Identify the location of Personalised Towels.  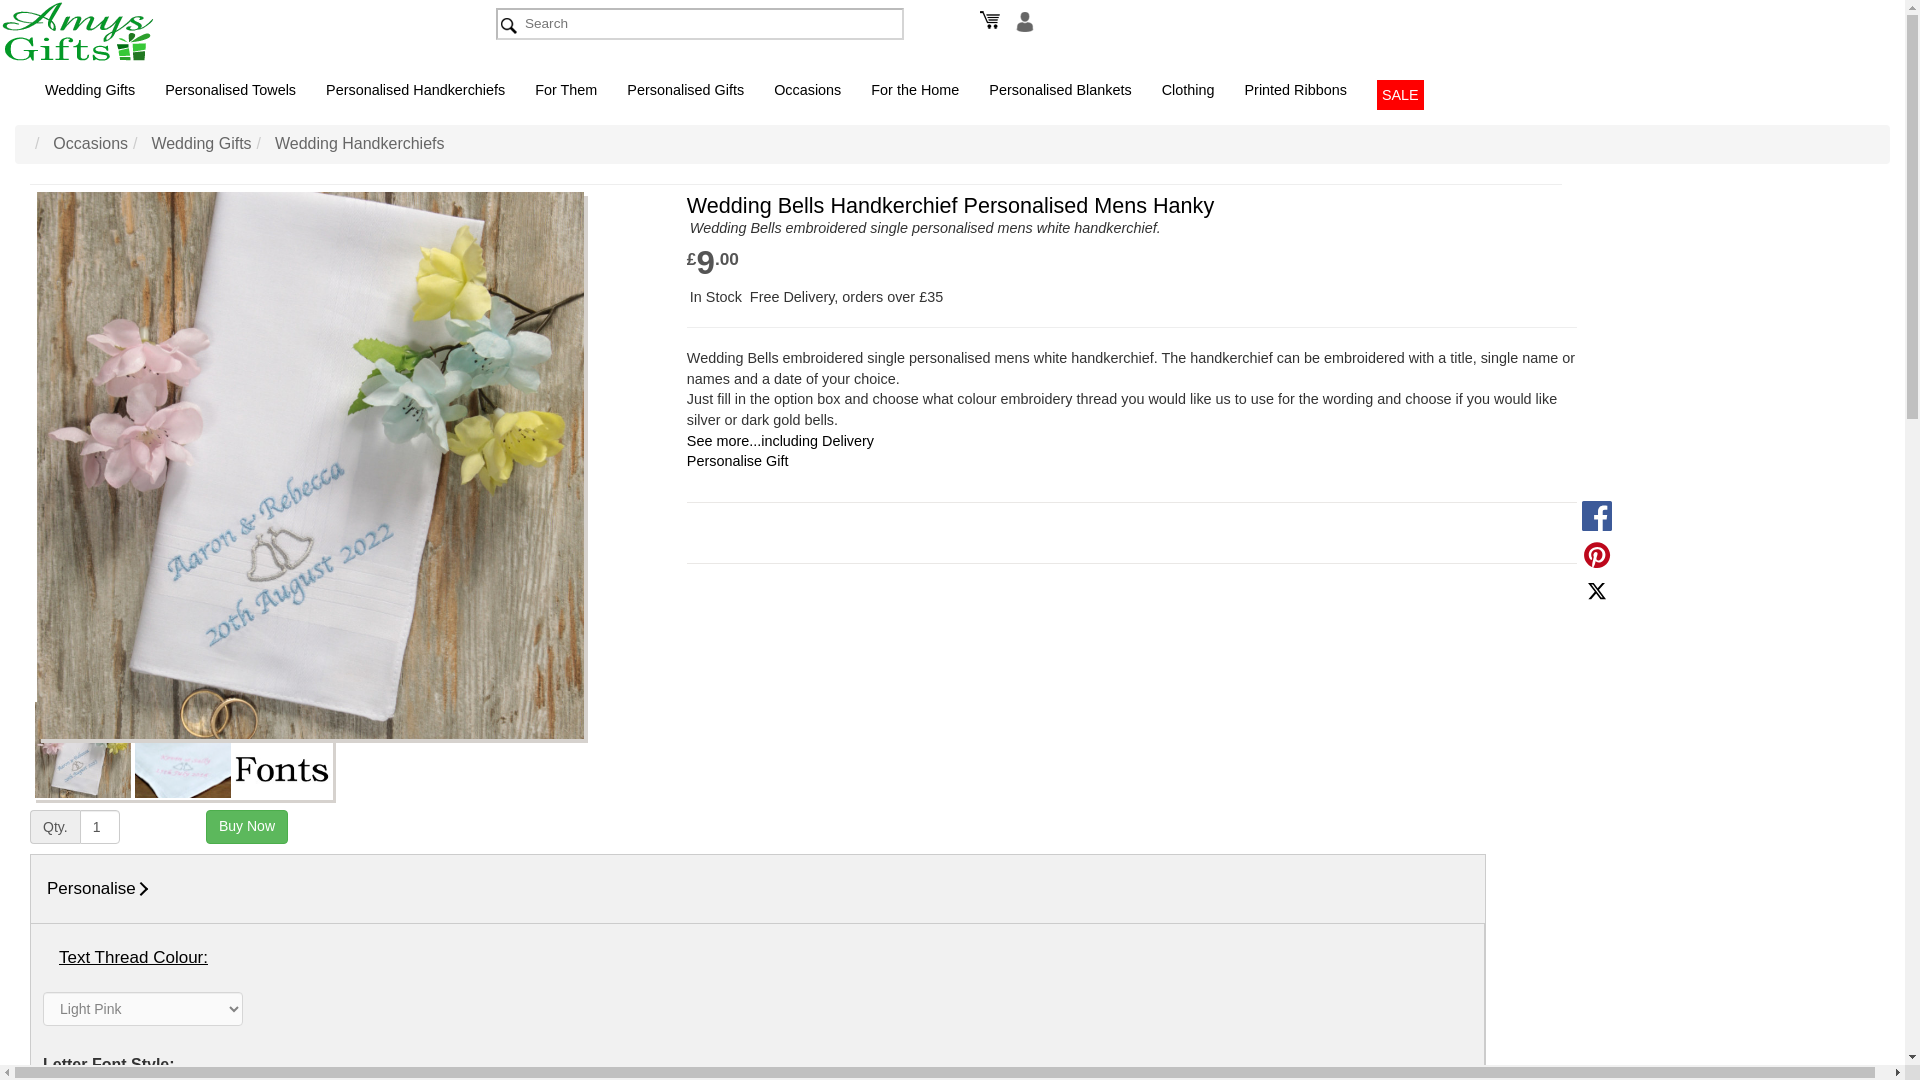
(230, 89).